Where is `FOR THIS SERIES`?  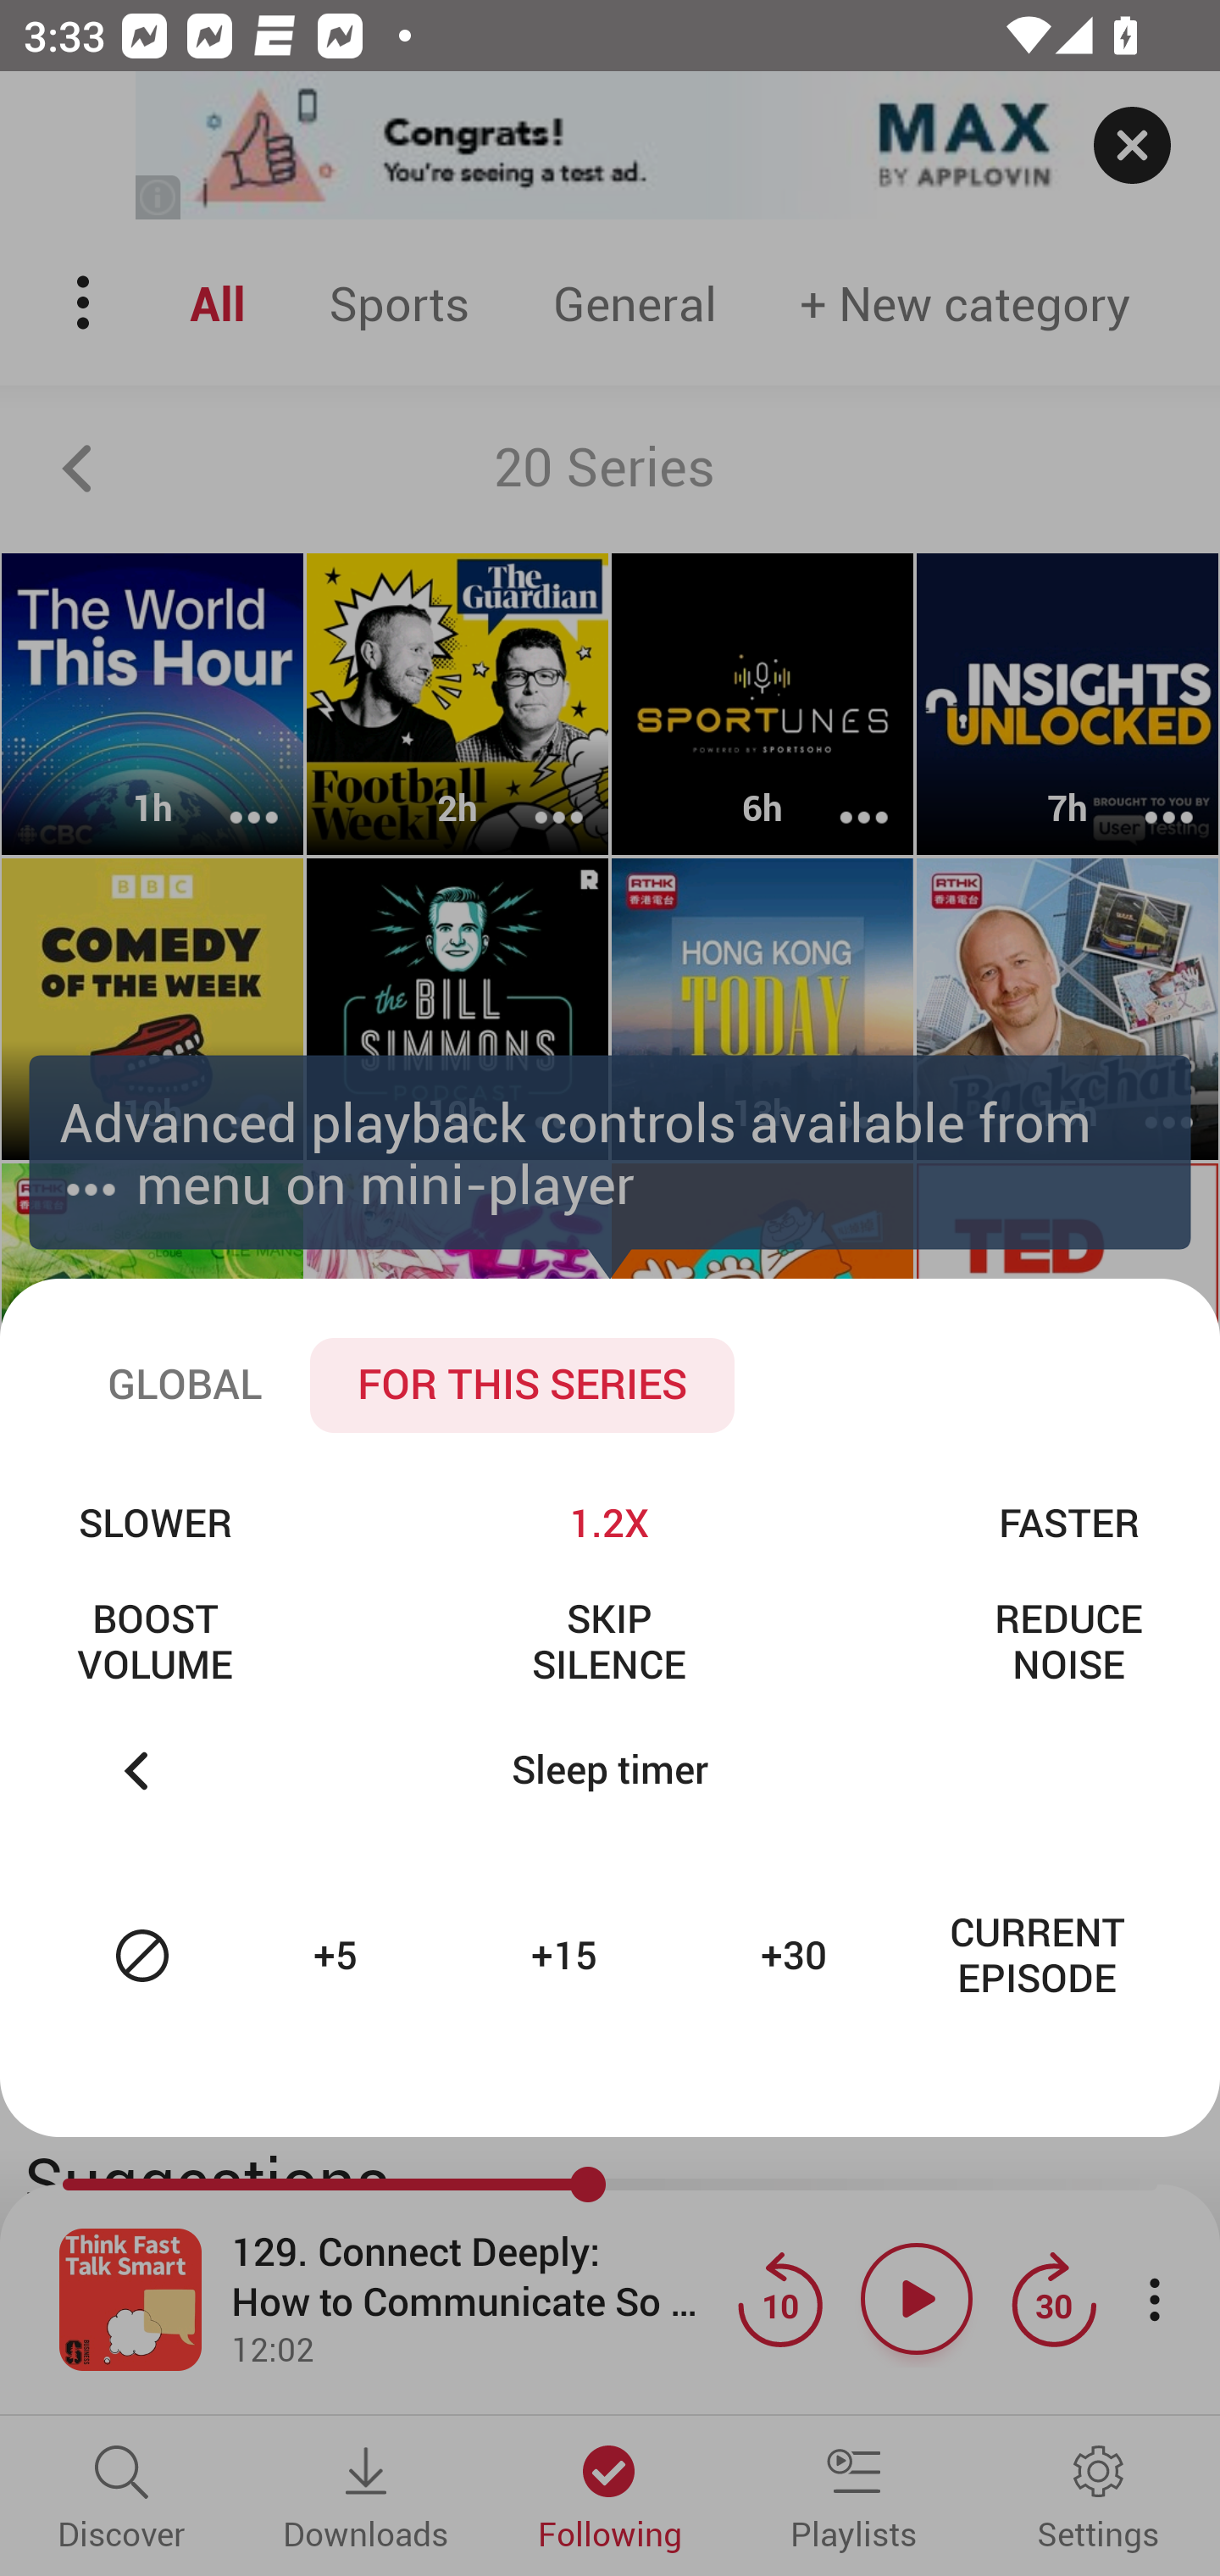 FOR THIS SERIES is located at coordinates (522, 1385).